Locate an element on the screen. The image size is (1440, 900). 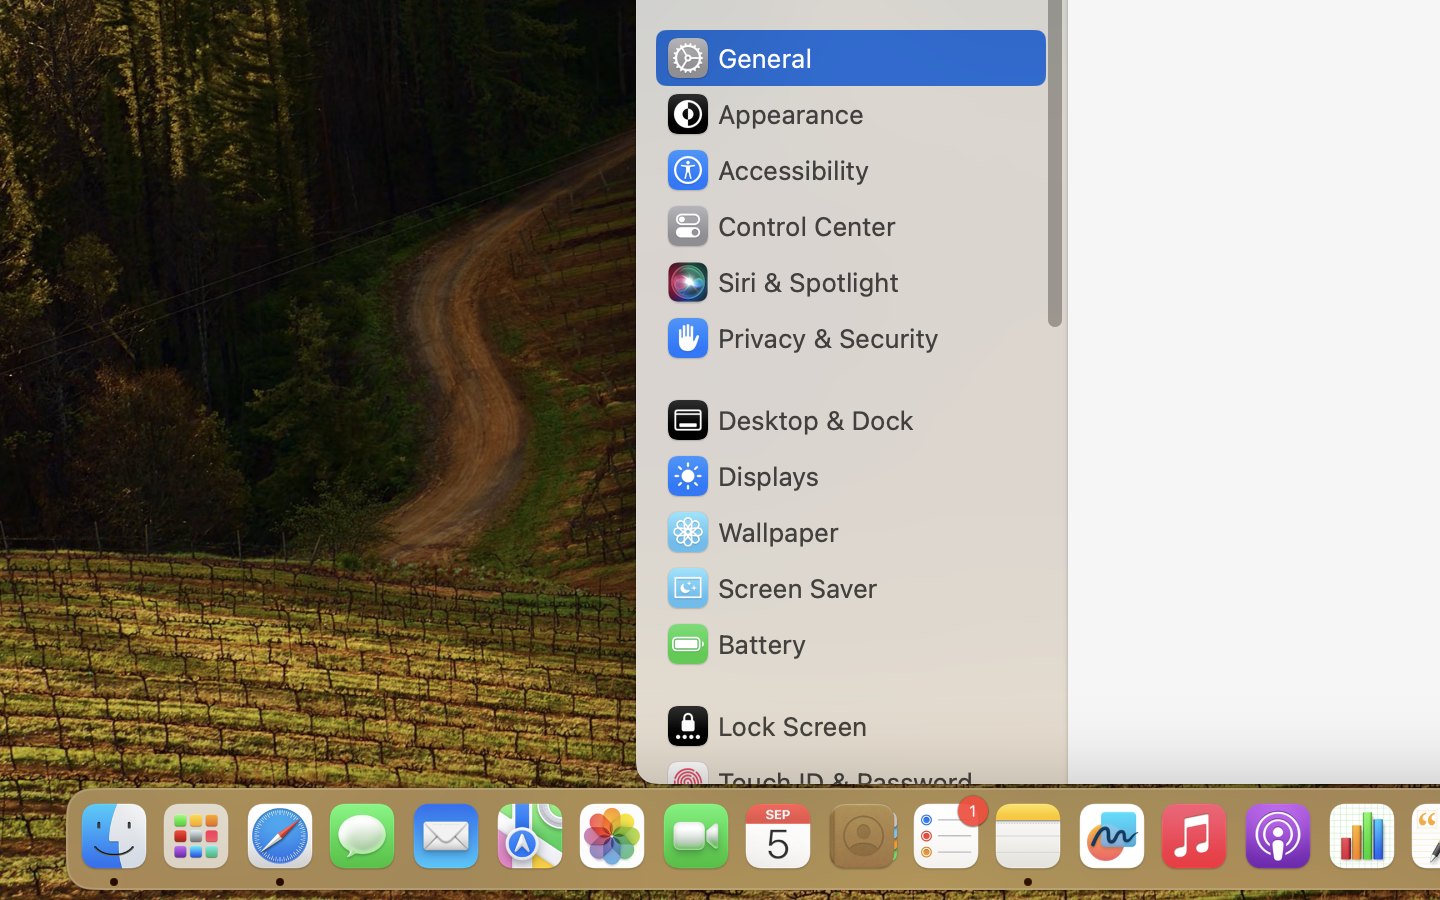
Accessibility is located at coordinates (767, 170).